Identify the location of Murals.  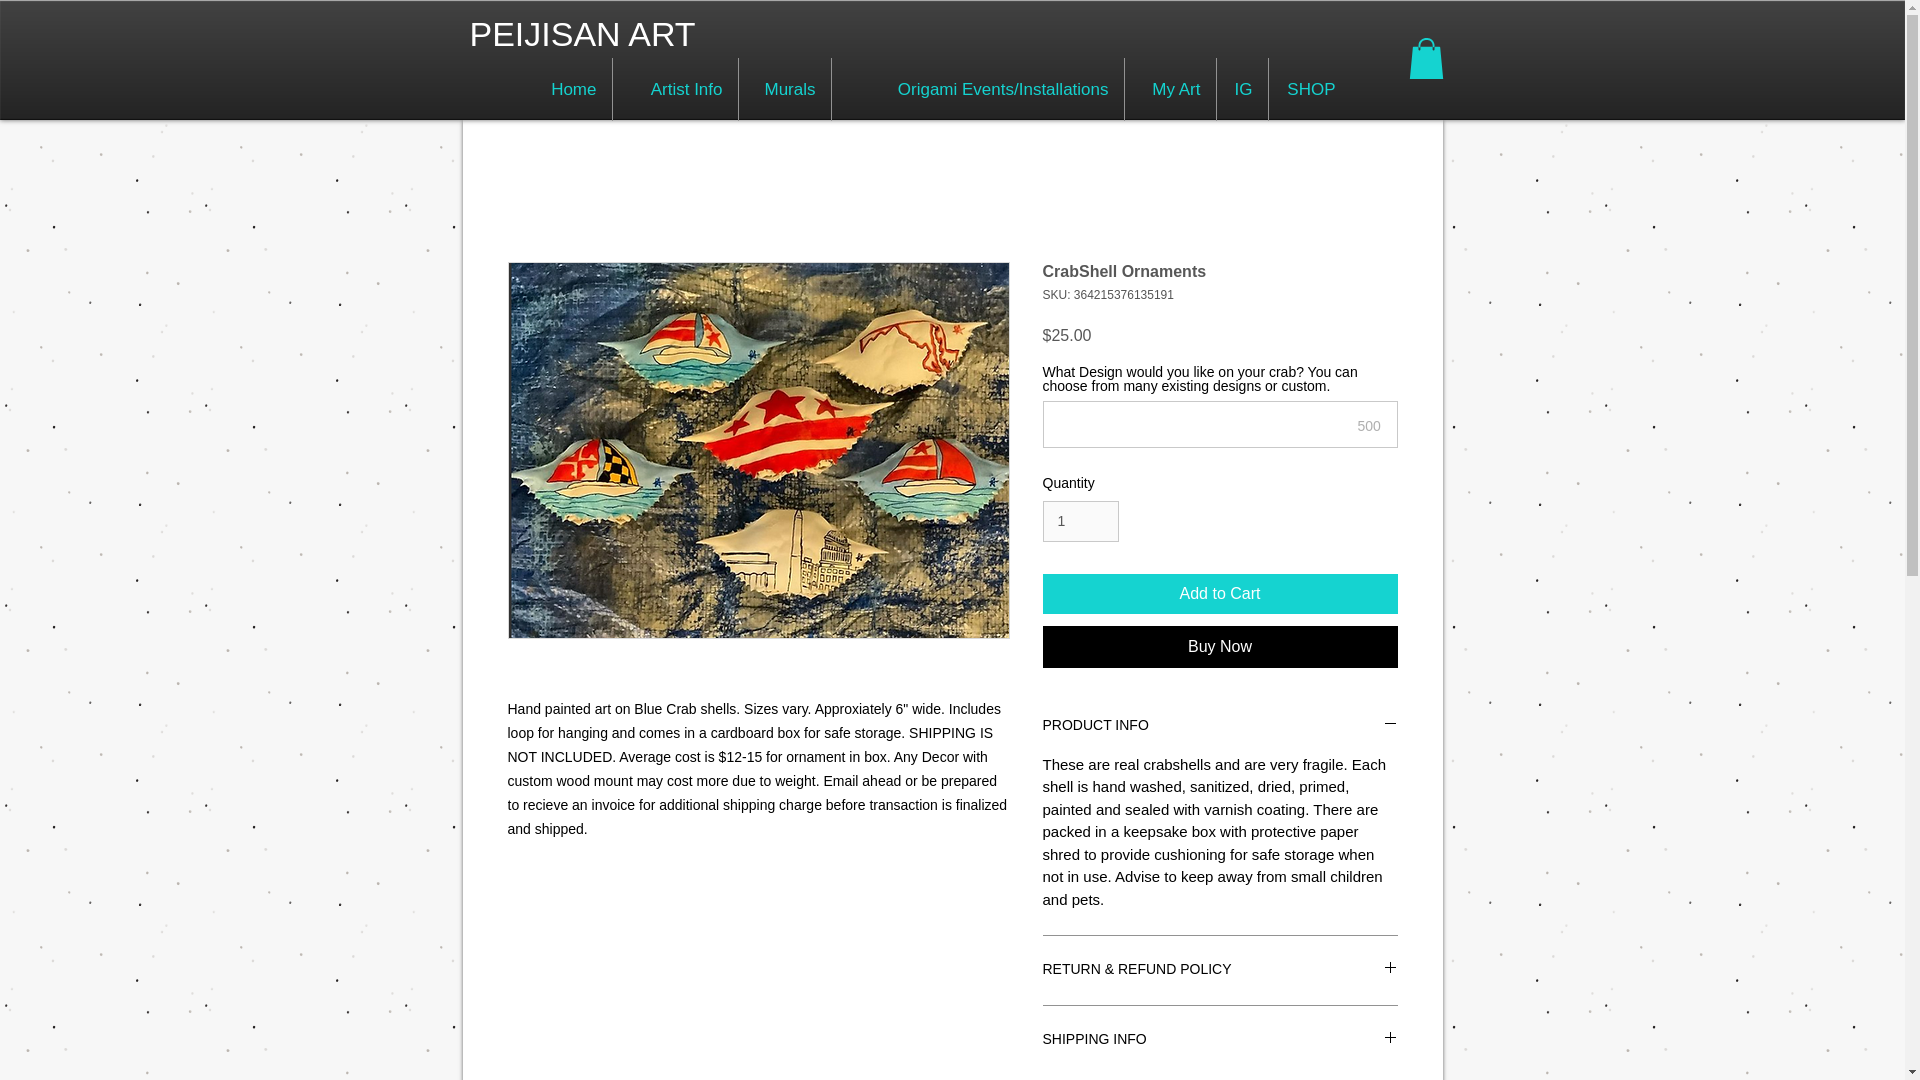
(783, 89).